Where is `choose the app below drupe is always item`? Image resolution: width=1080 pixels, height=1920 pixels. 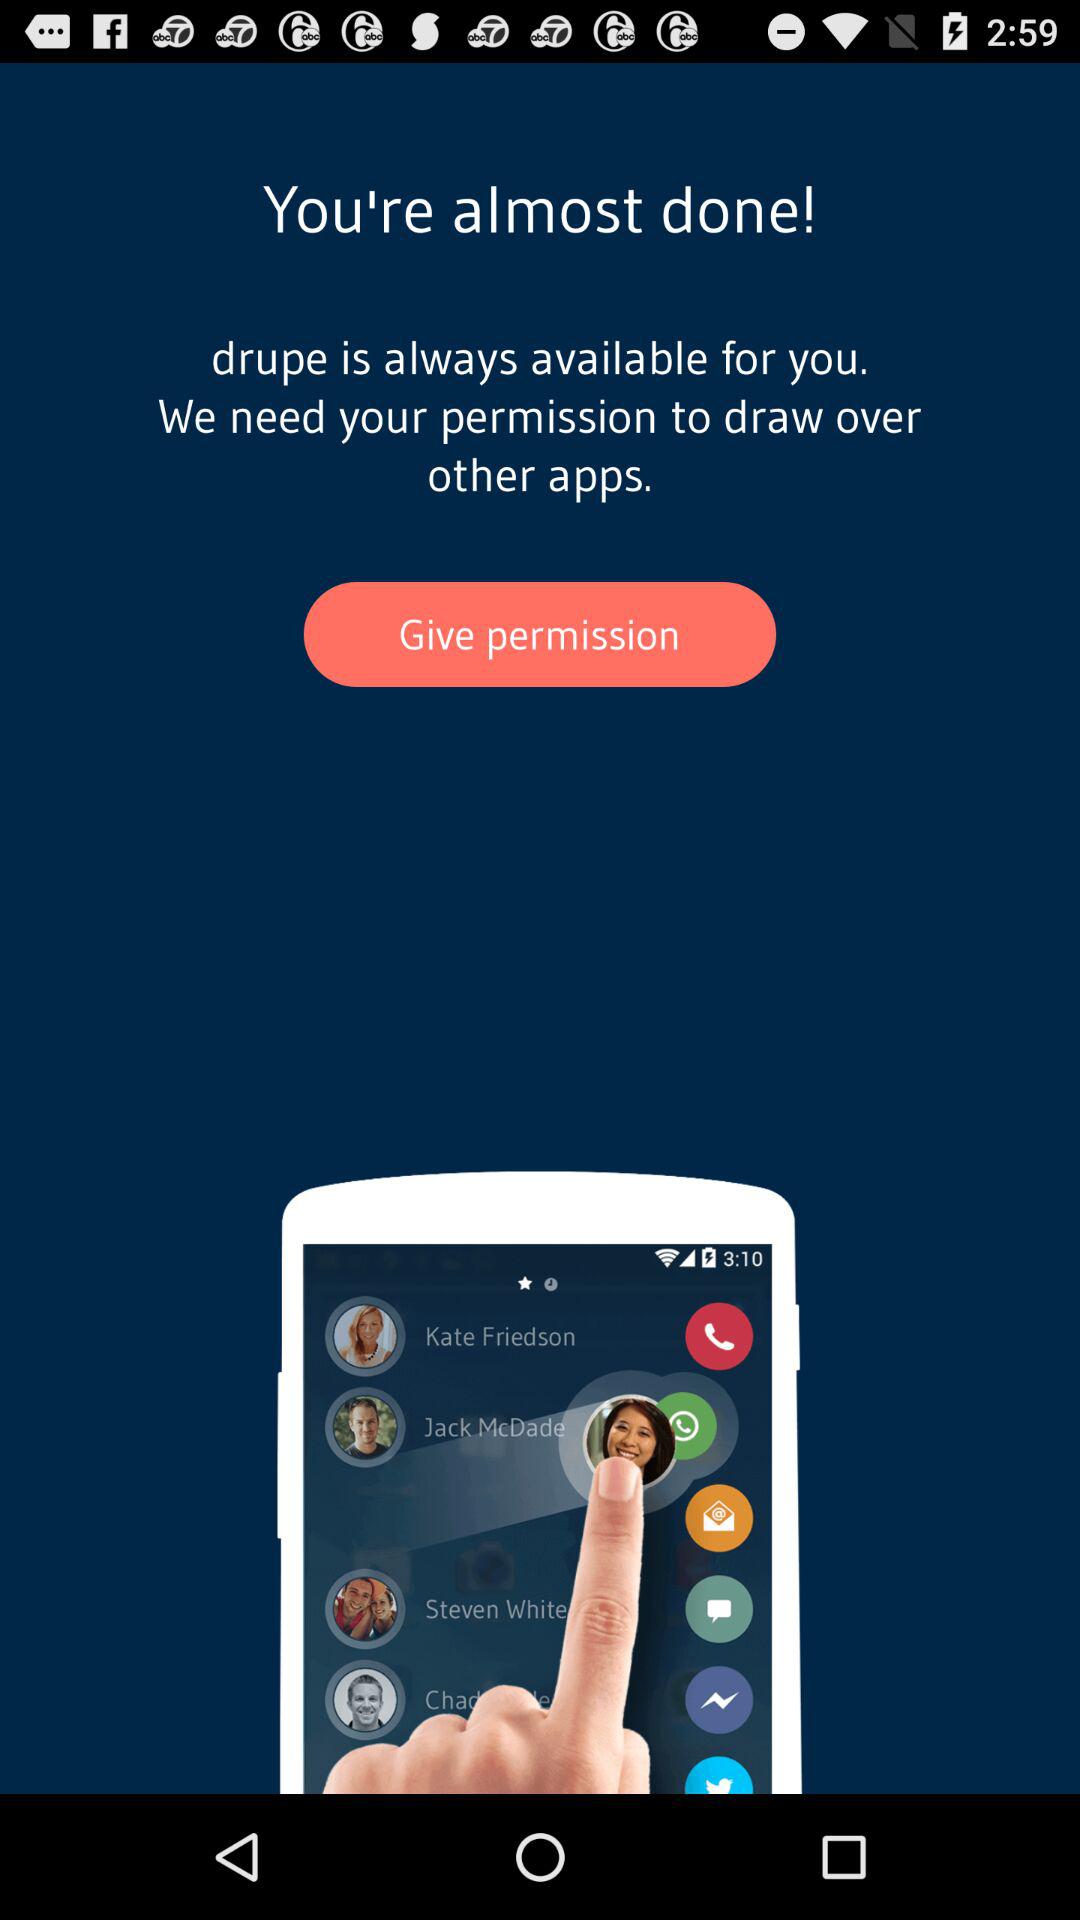
choose the app below drupe is always item is located at coordinates (540, 634).